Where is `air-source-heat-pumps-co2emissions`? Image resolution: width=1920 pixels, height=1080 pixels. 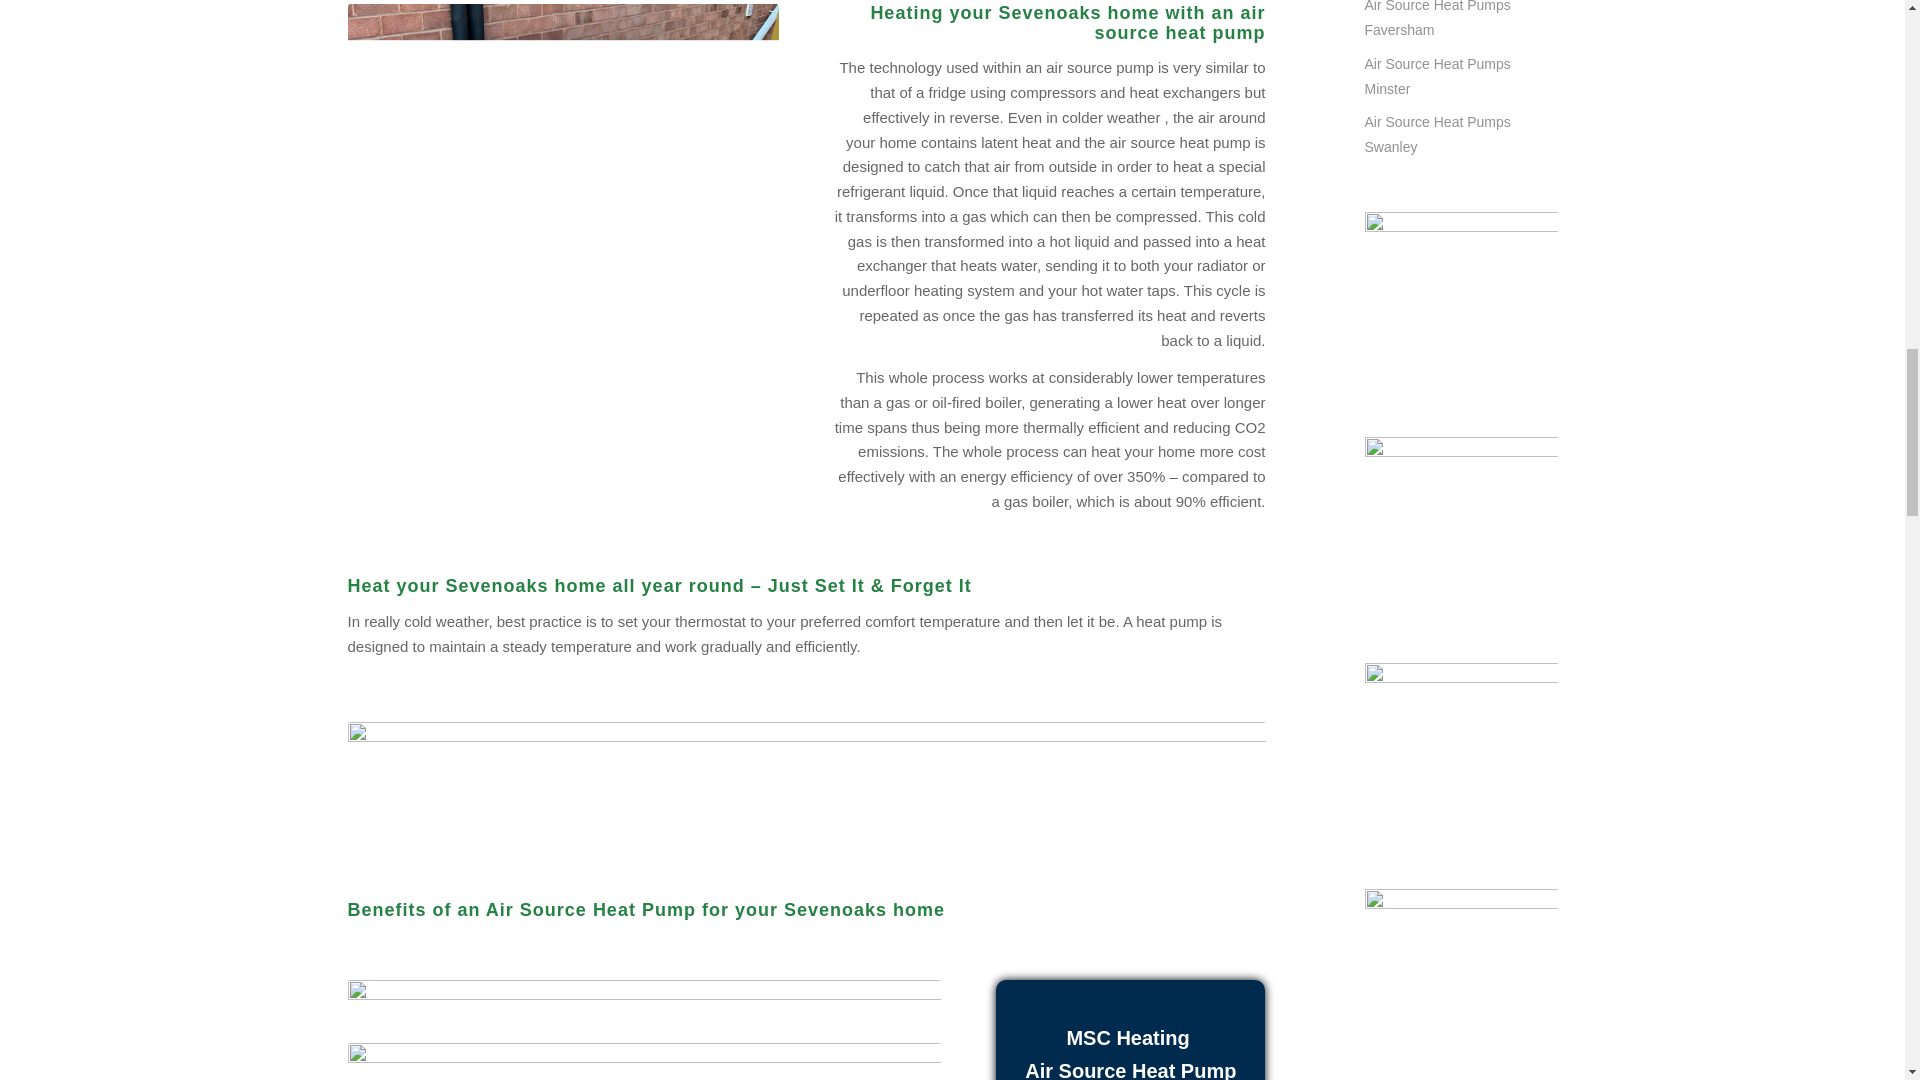
air-source-heat-pumps-co2emissions is located at coordinates (644, 1062).